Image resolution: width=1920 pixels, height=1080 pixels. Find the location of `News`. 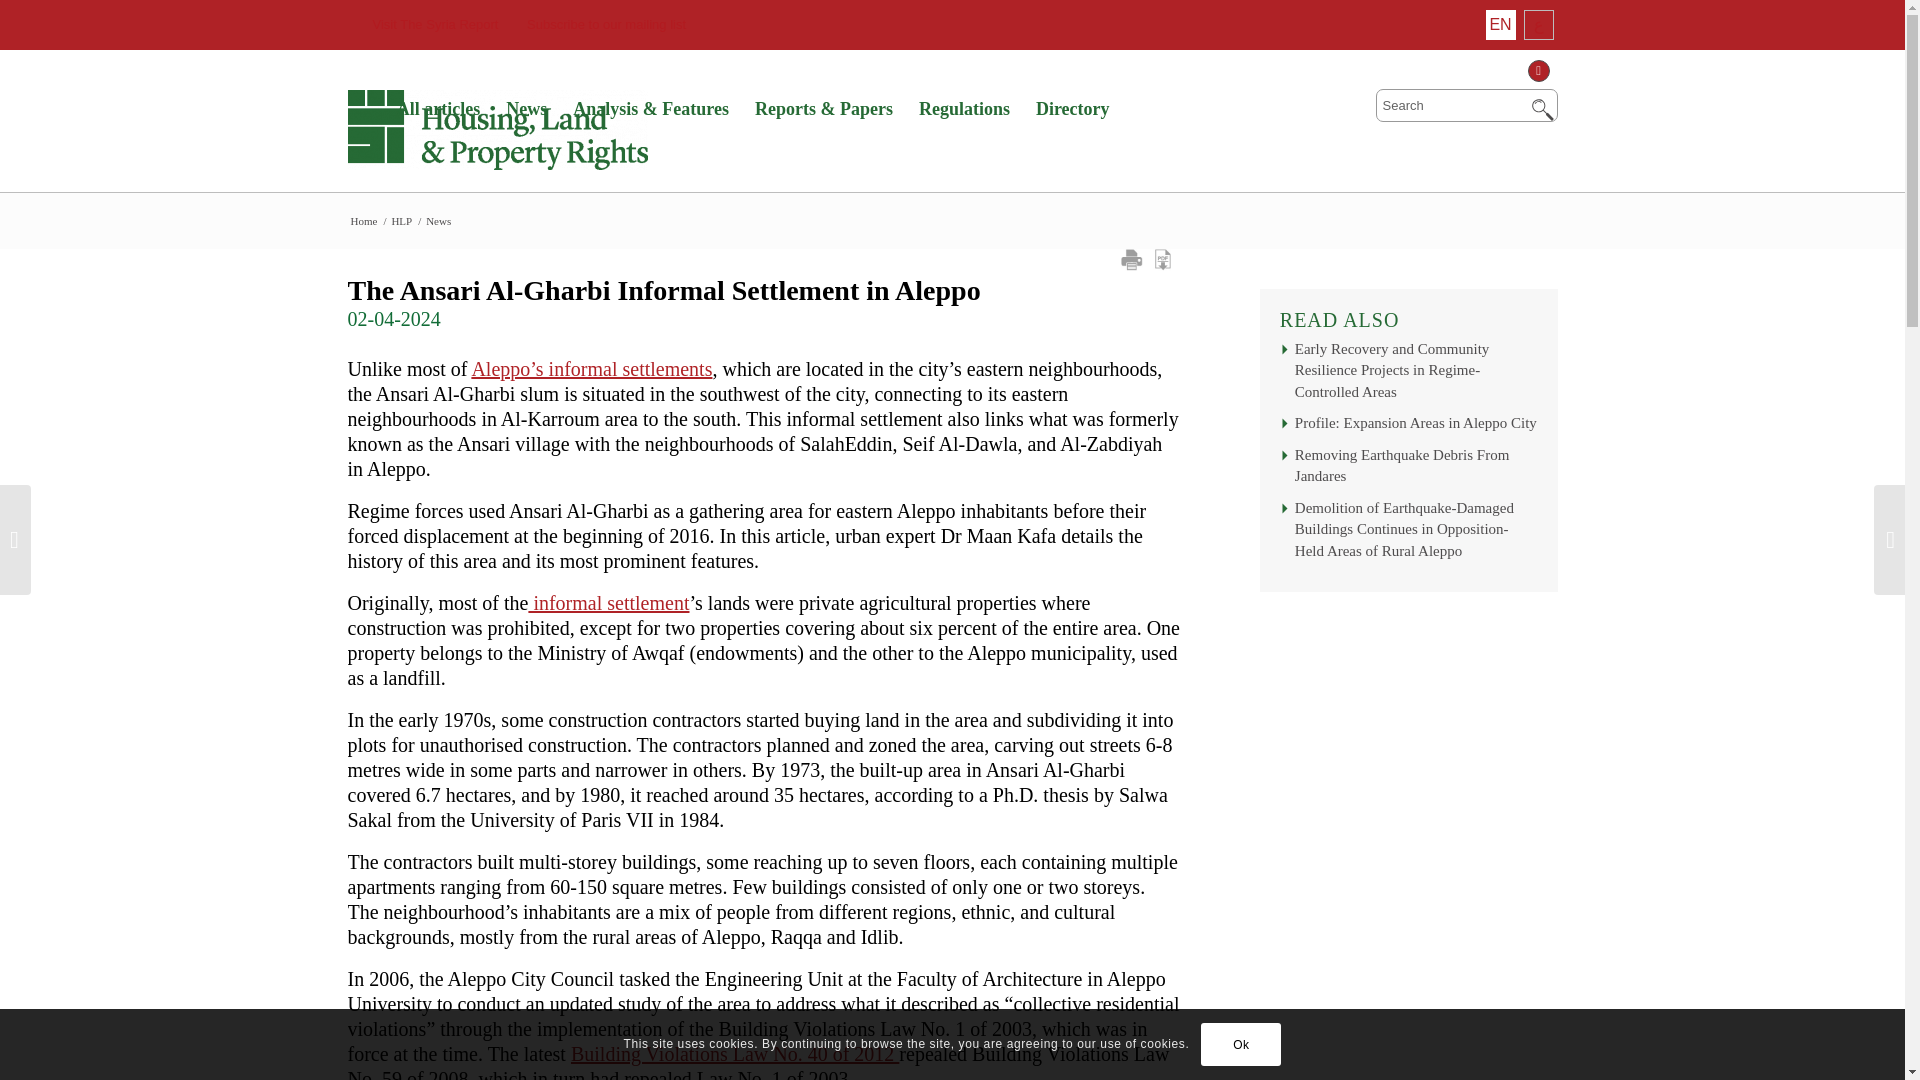

News is located at coordinates (438, 220).